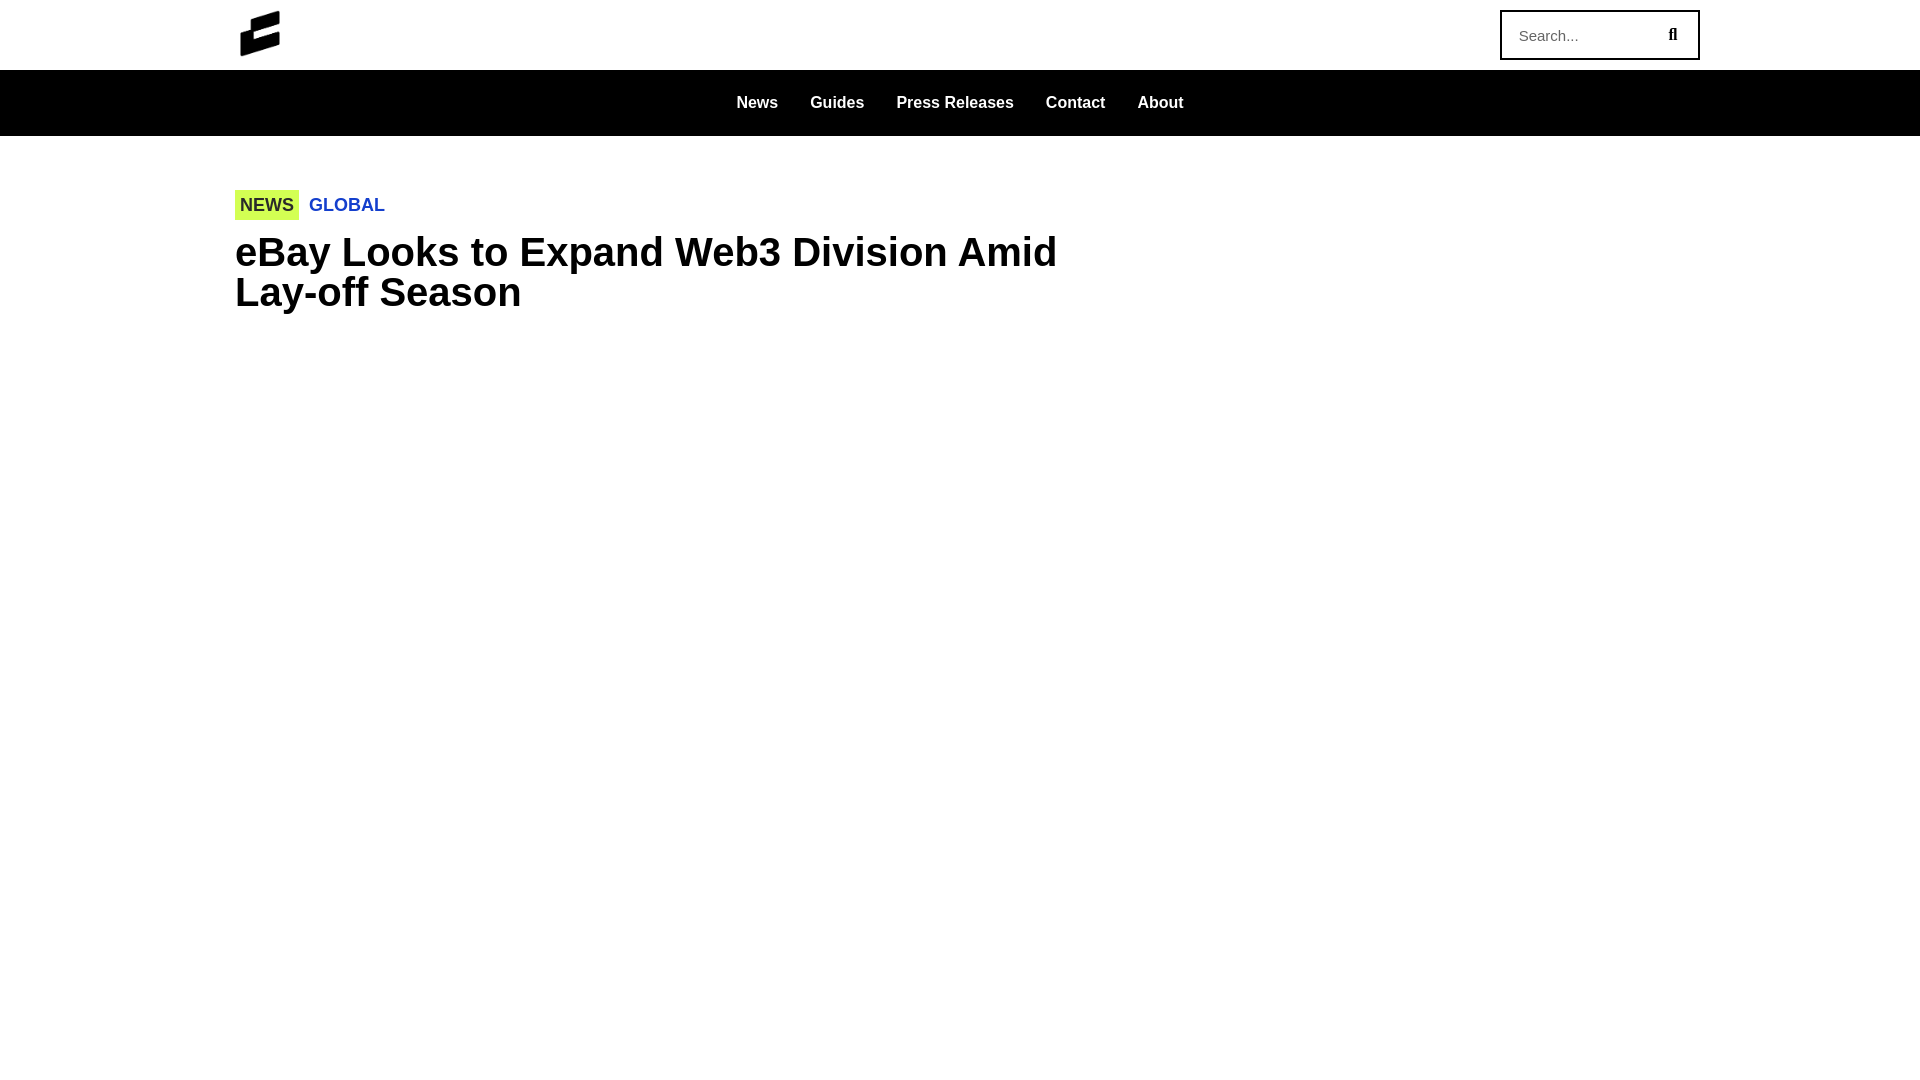 The image size is (1920, 1080). I want to click on About, so click(1160, 102).